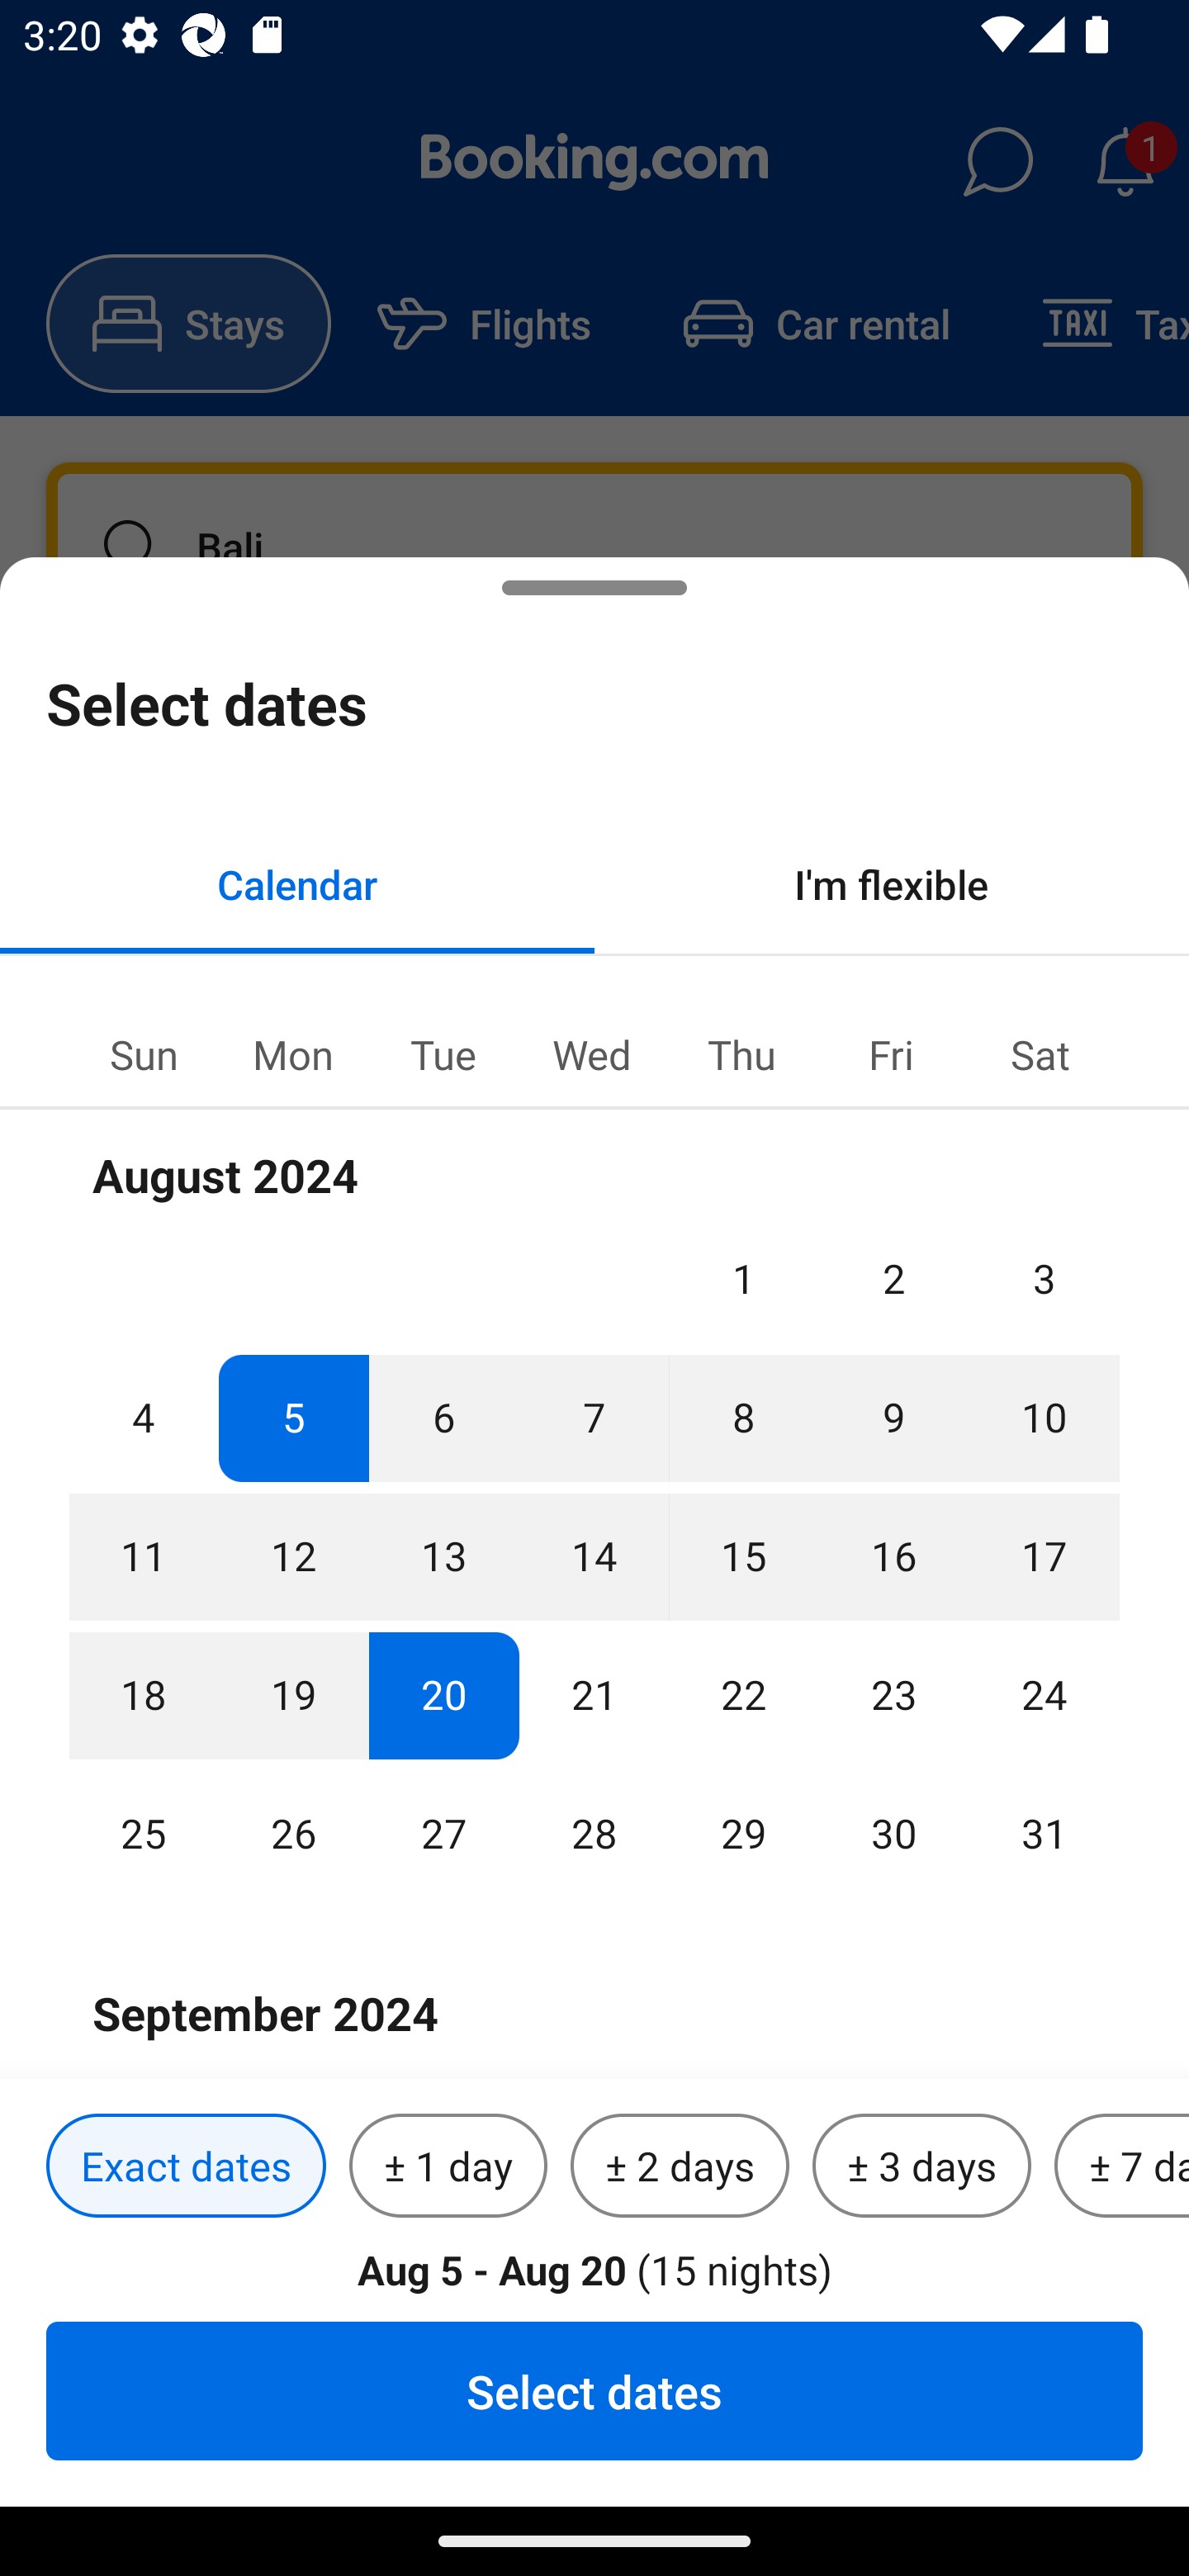 The width and height of the screenshot is (1189, 2576). I want to click on ± 3 days, so click(921, 2166).